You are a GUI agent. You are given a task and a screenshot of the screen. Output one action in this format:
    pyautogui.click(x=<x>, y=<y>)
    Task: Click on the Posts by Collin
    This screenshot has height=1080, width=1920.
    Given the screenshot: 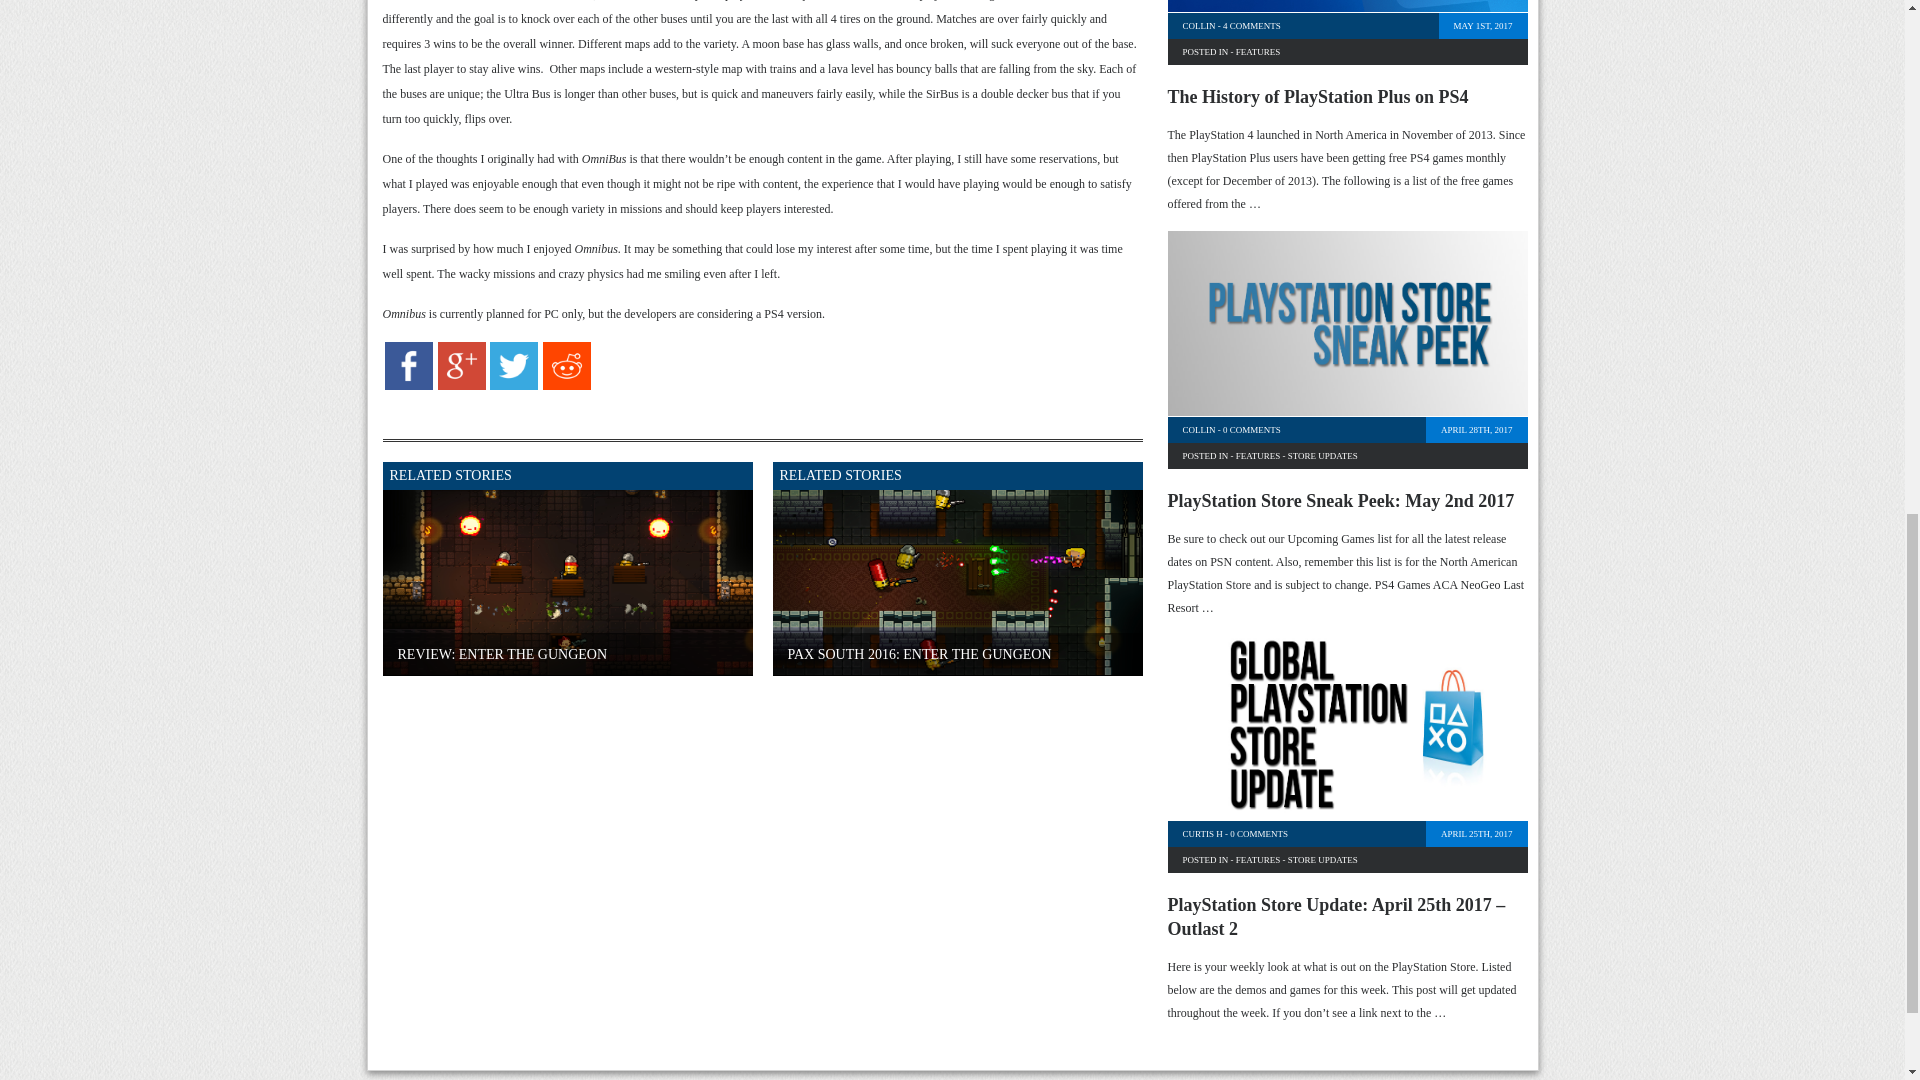 What is the action you would take?
    pyautogui.click(x=1198, y=26)
    